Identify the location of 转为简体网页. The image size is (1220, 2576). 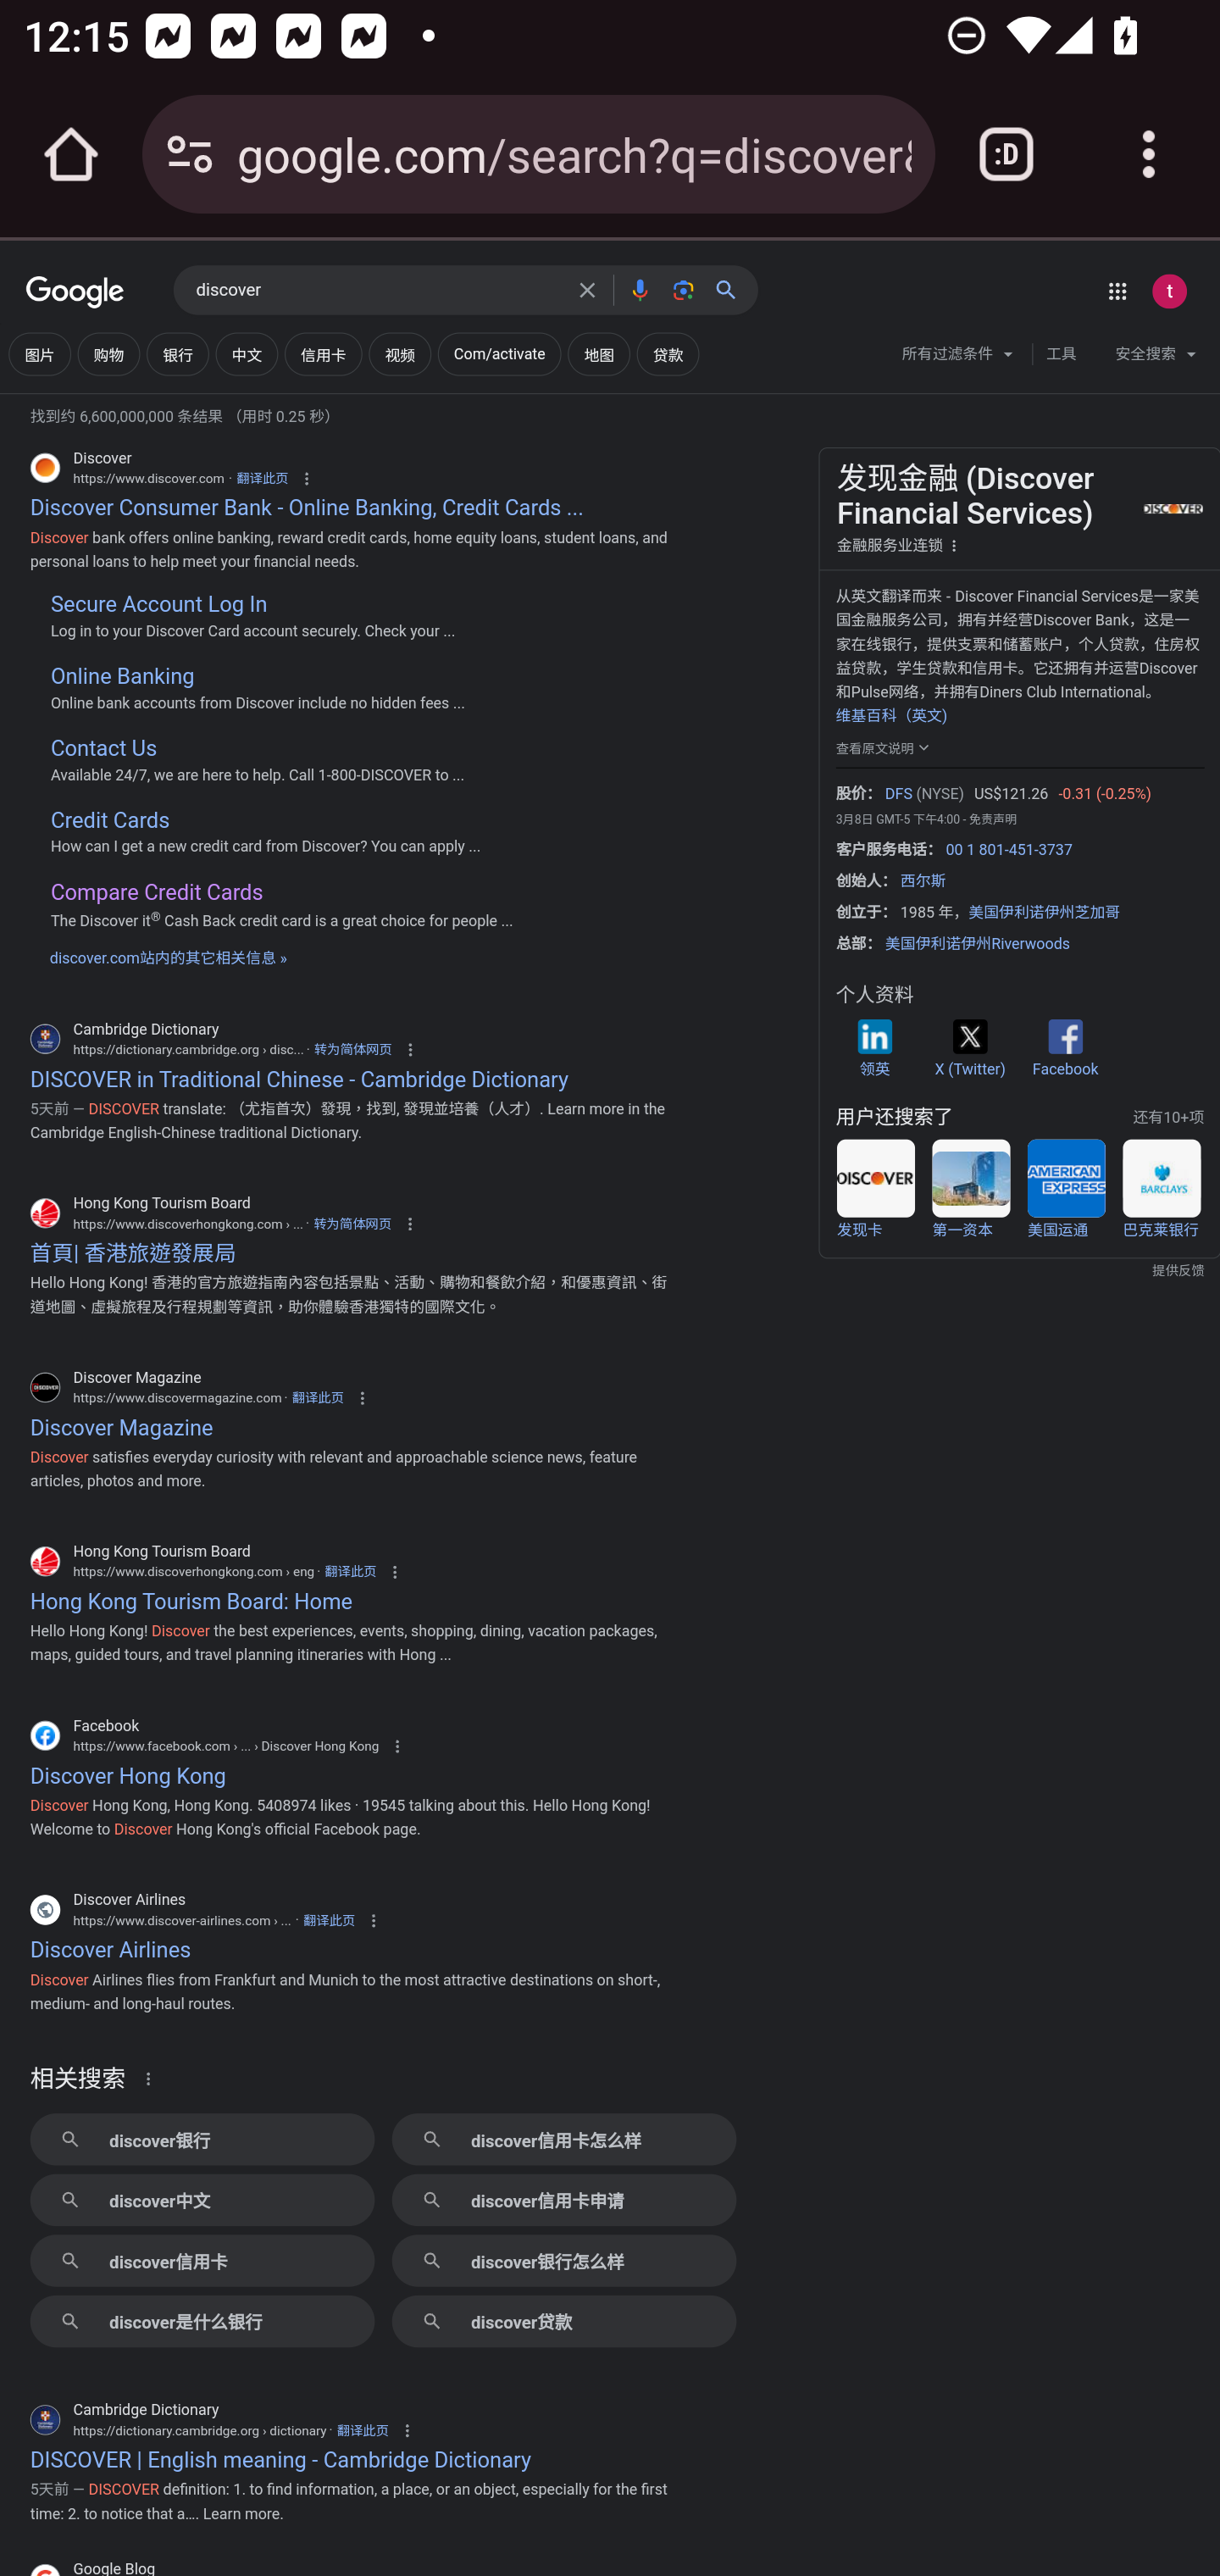
(352, 1049).